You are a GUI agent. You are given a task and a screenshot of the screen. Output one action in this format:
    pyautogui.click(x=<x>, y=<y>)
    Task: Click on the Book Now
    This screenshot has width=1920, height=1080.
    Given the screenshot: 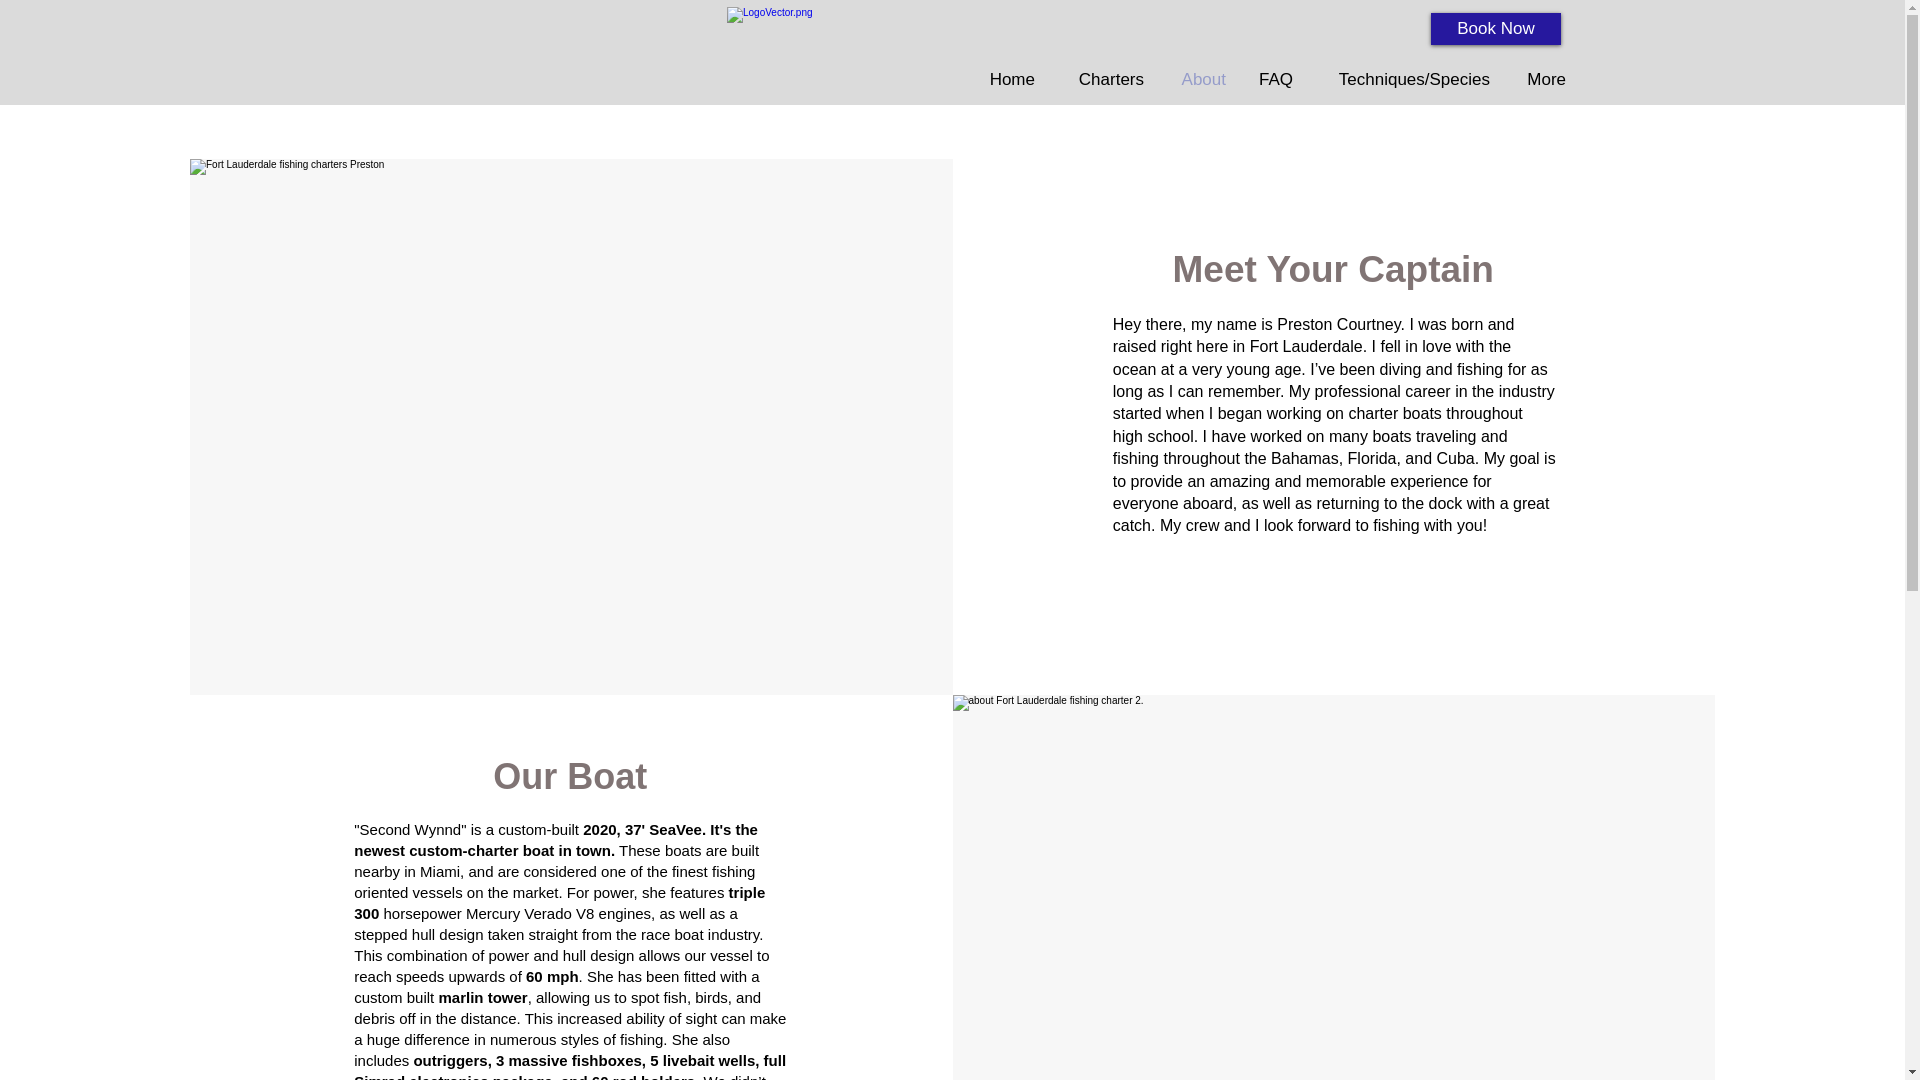 What is the action you would take?
    pyautogui.click(x=1495, y=28)
    